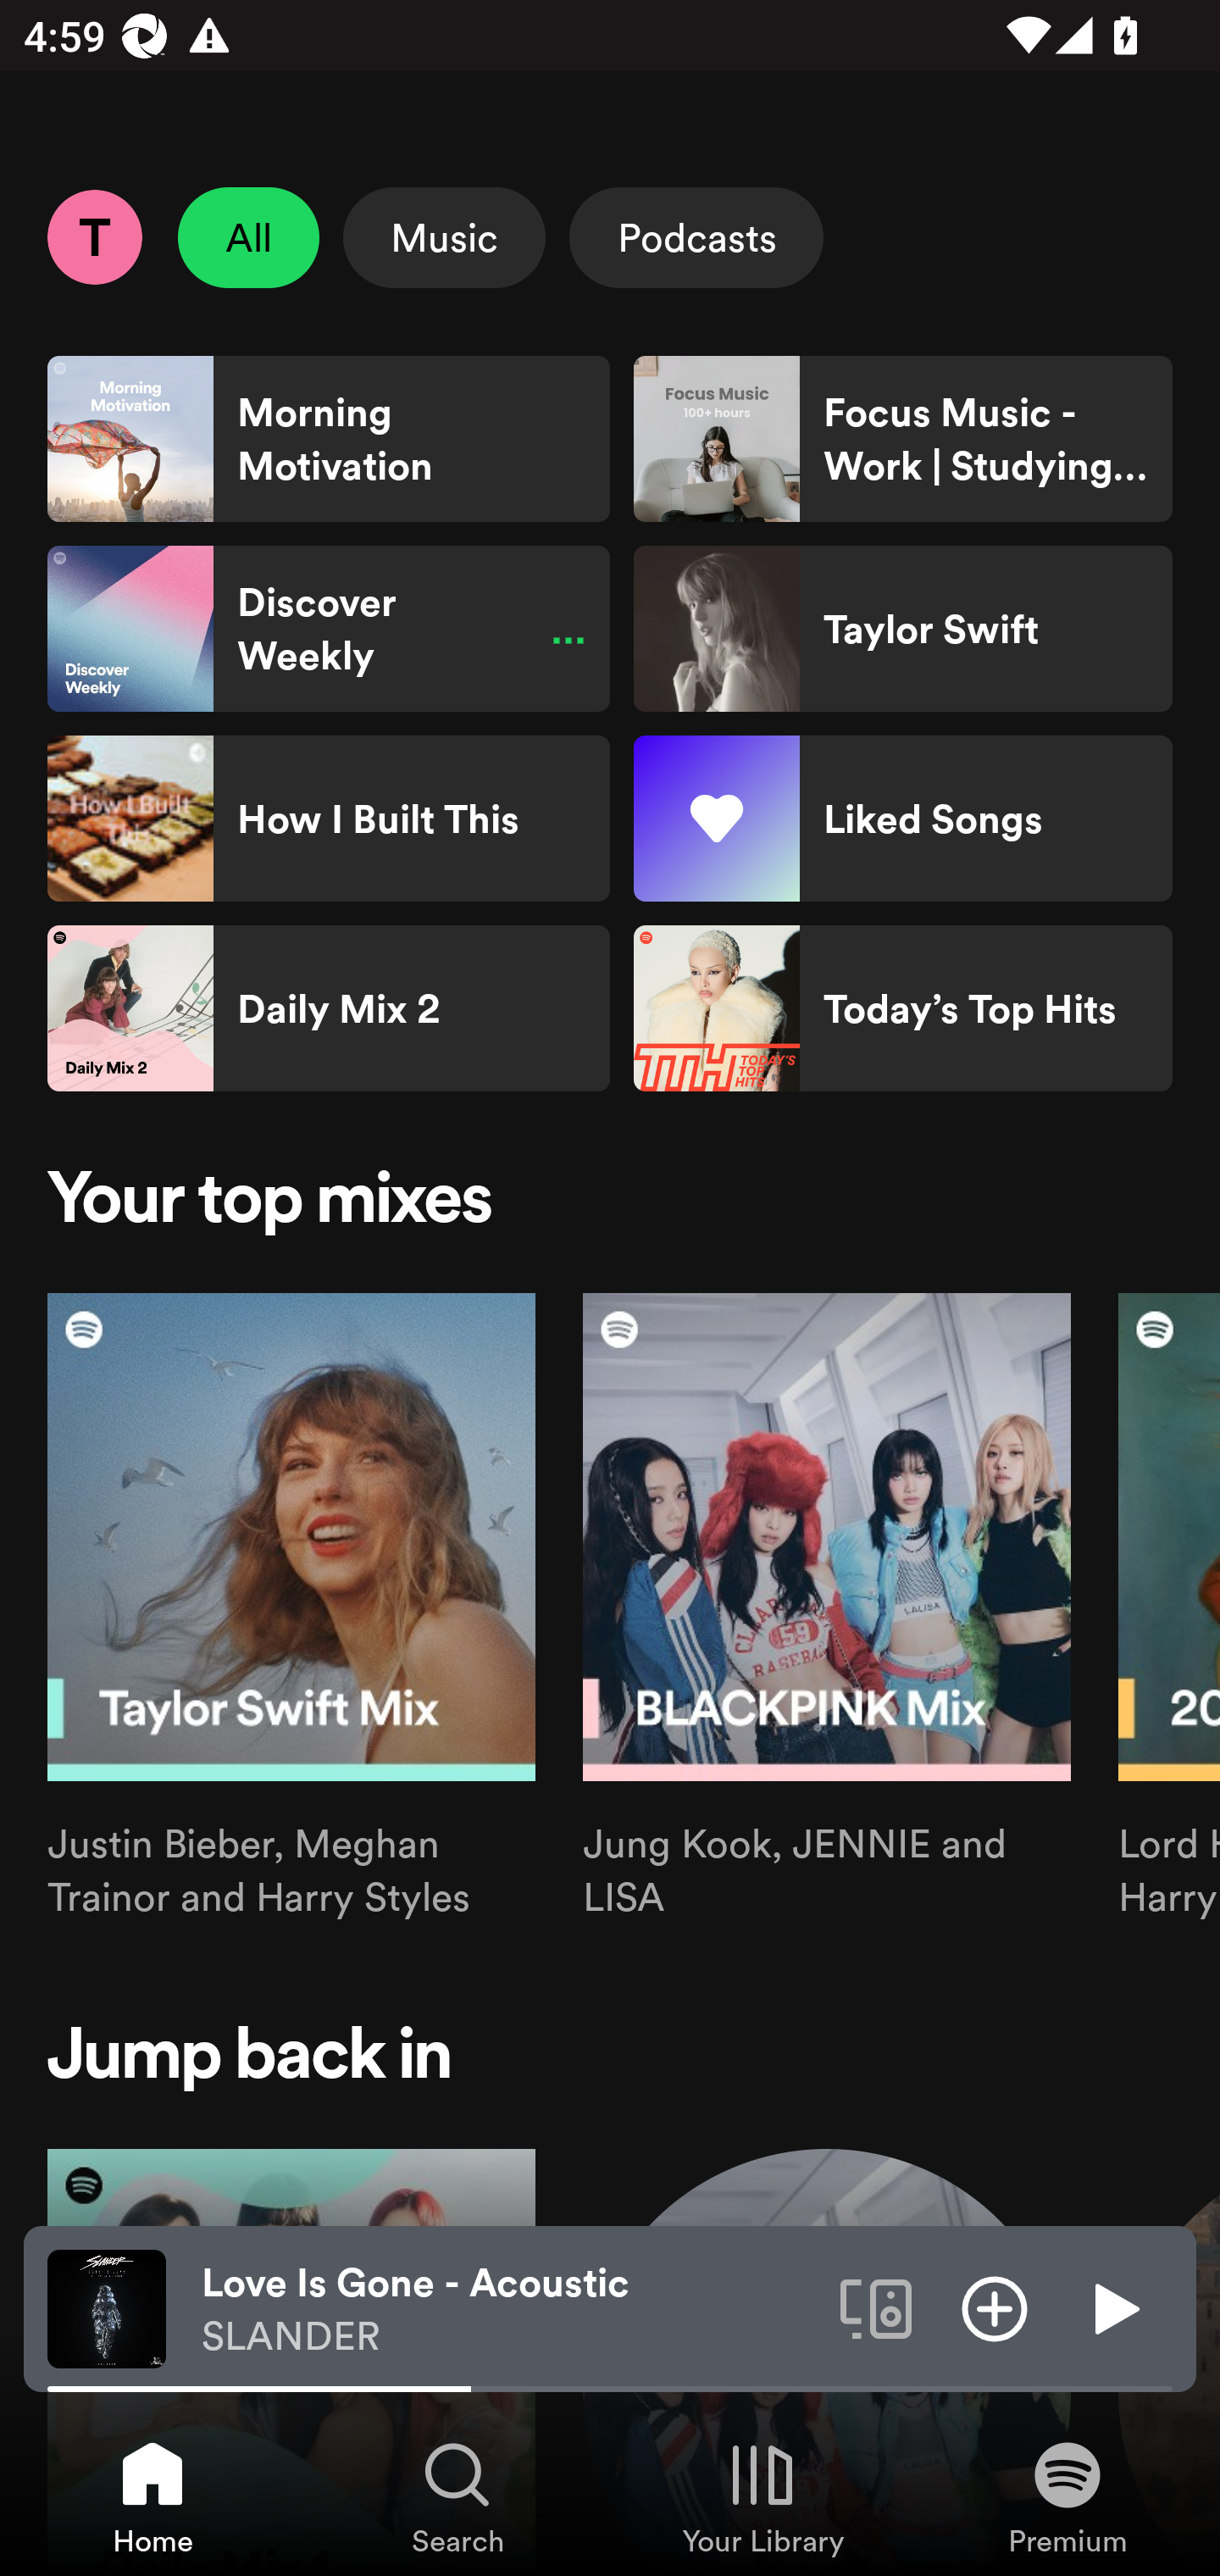 The width and height of the screenshot is (1220, 2576). Describe the element at coordinates (457, 2496) in the screenshot. I see `Search, Tab 2 of 4 Search Search` at that location.